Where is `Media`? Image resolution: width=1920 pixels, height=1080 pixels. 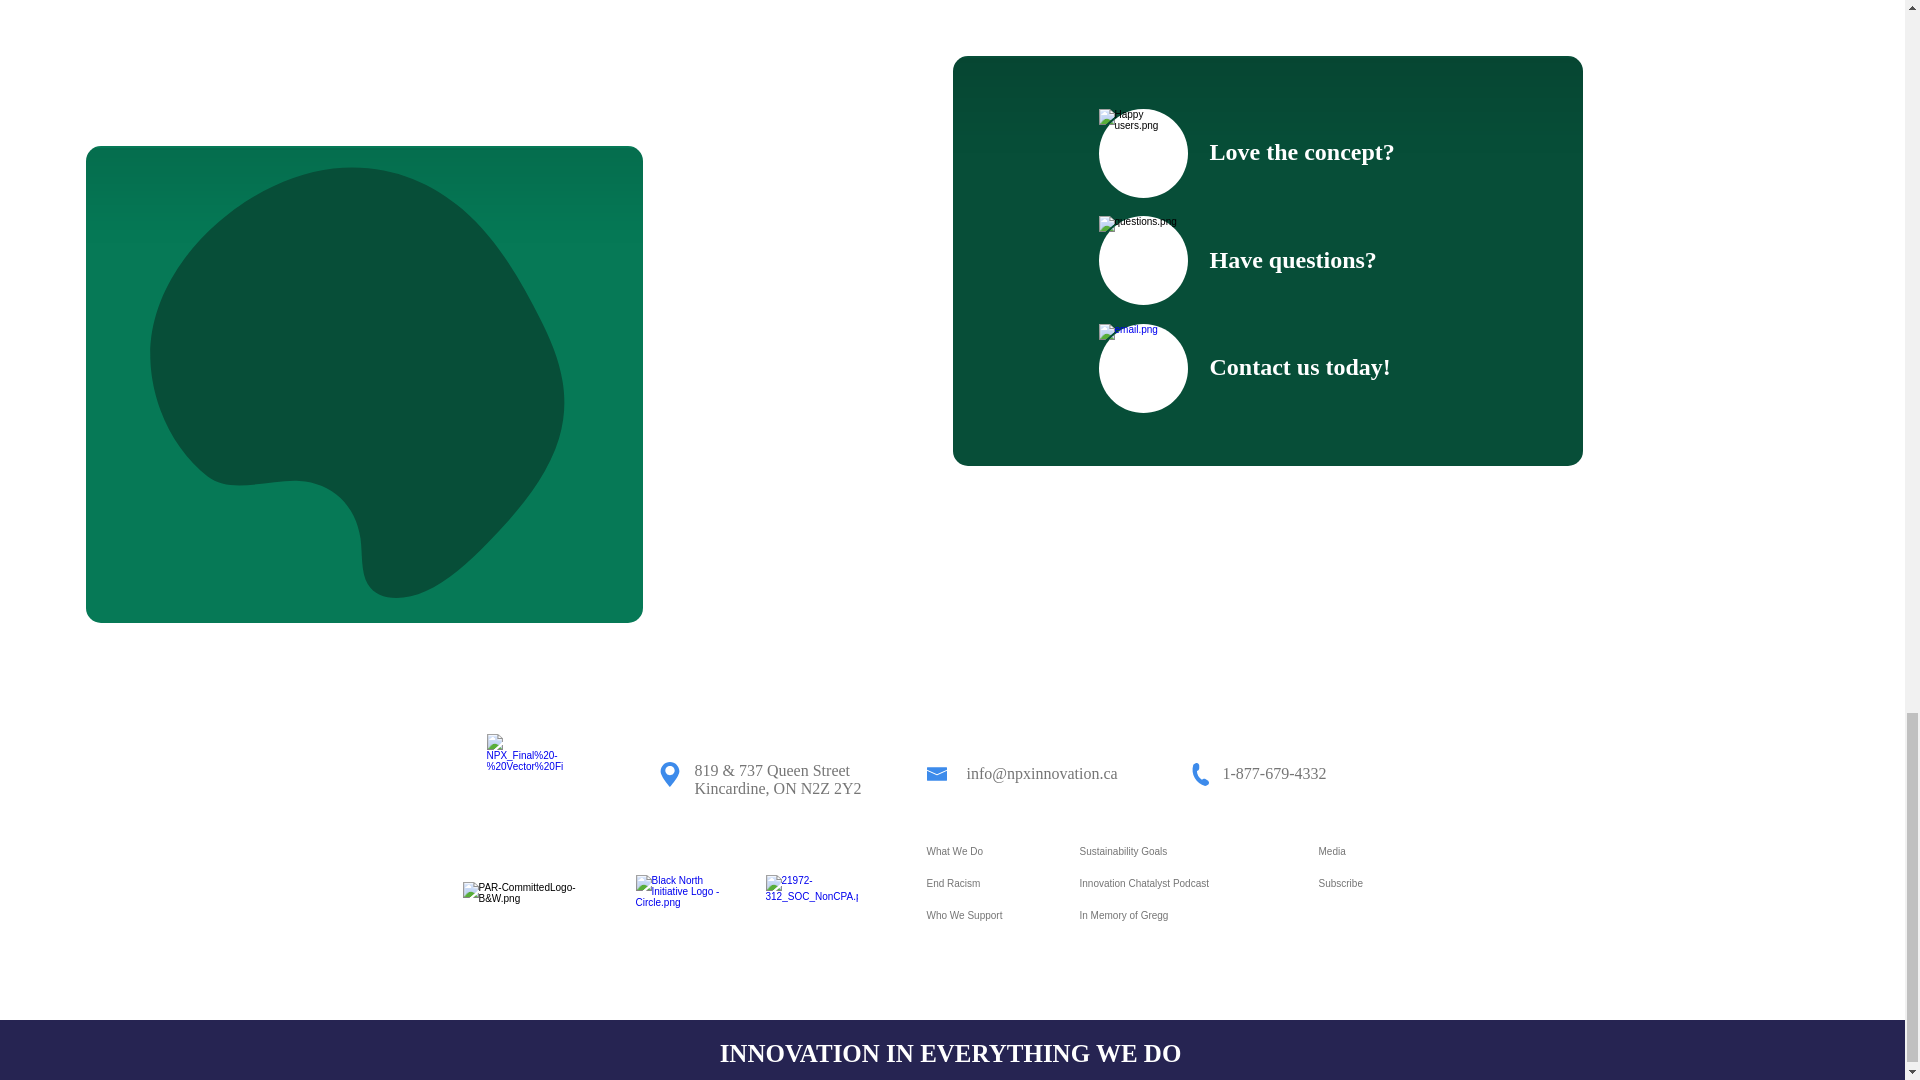
Media is located at coordinates (1379, 852).